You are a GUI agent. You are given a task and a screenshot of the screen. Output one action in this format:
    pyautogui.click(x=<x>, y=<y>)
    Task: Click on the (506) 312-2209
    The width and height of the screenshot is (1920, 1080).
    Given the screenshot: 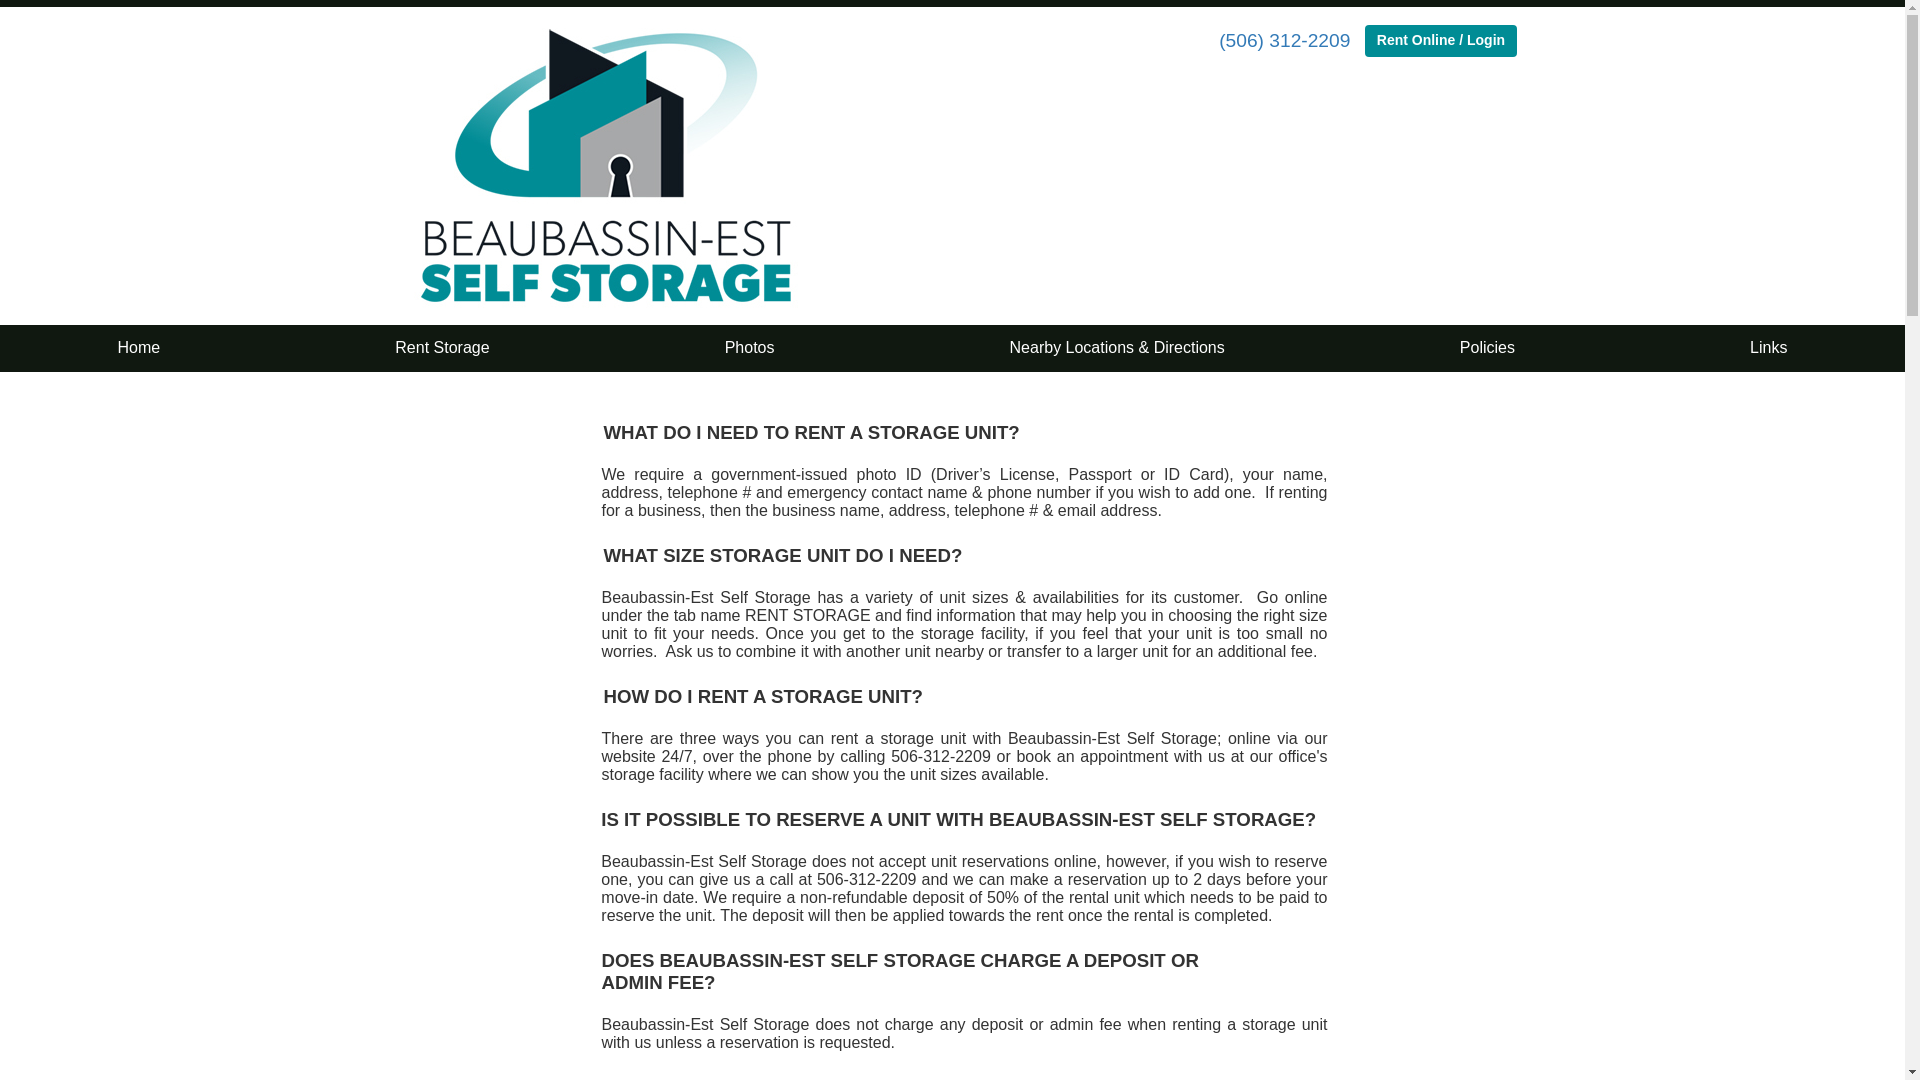 What is the action you would take?
    pyautogui.click(x=1284, y=40)
    